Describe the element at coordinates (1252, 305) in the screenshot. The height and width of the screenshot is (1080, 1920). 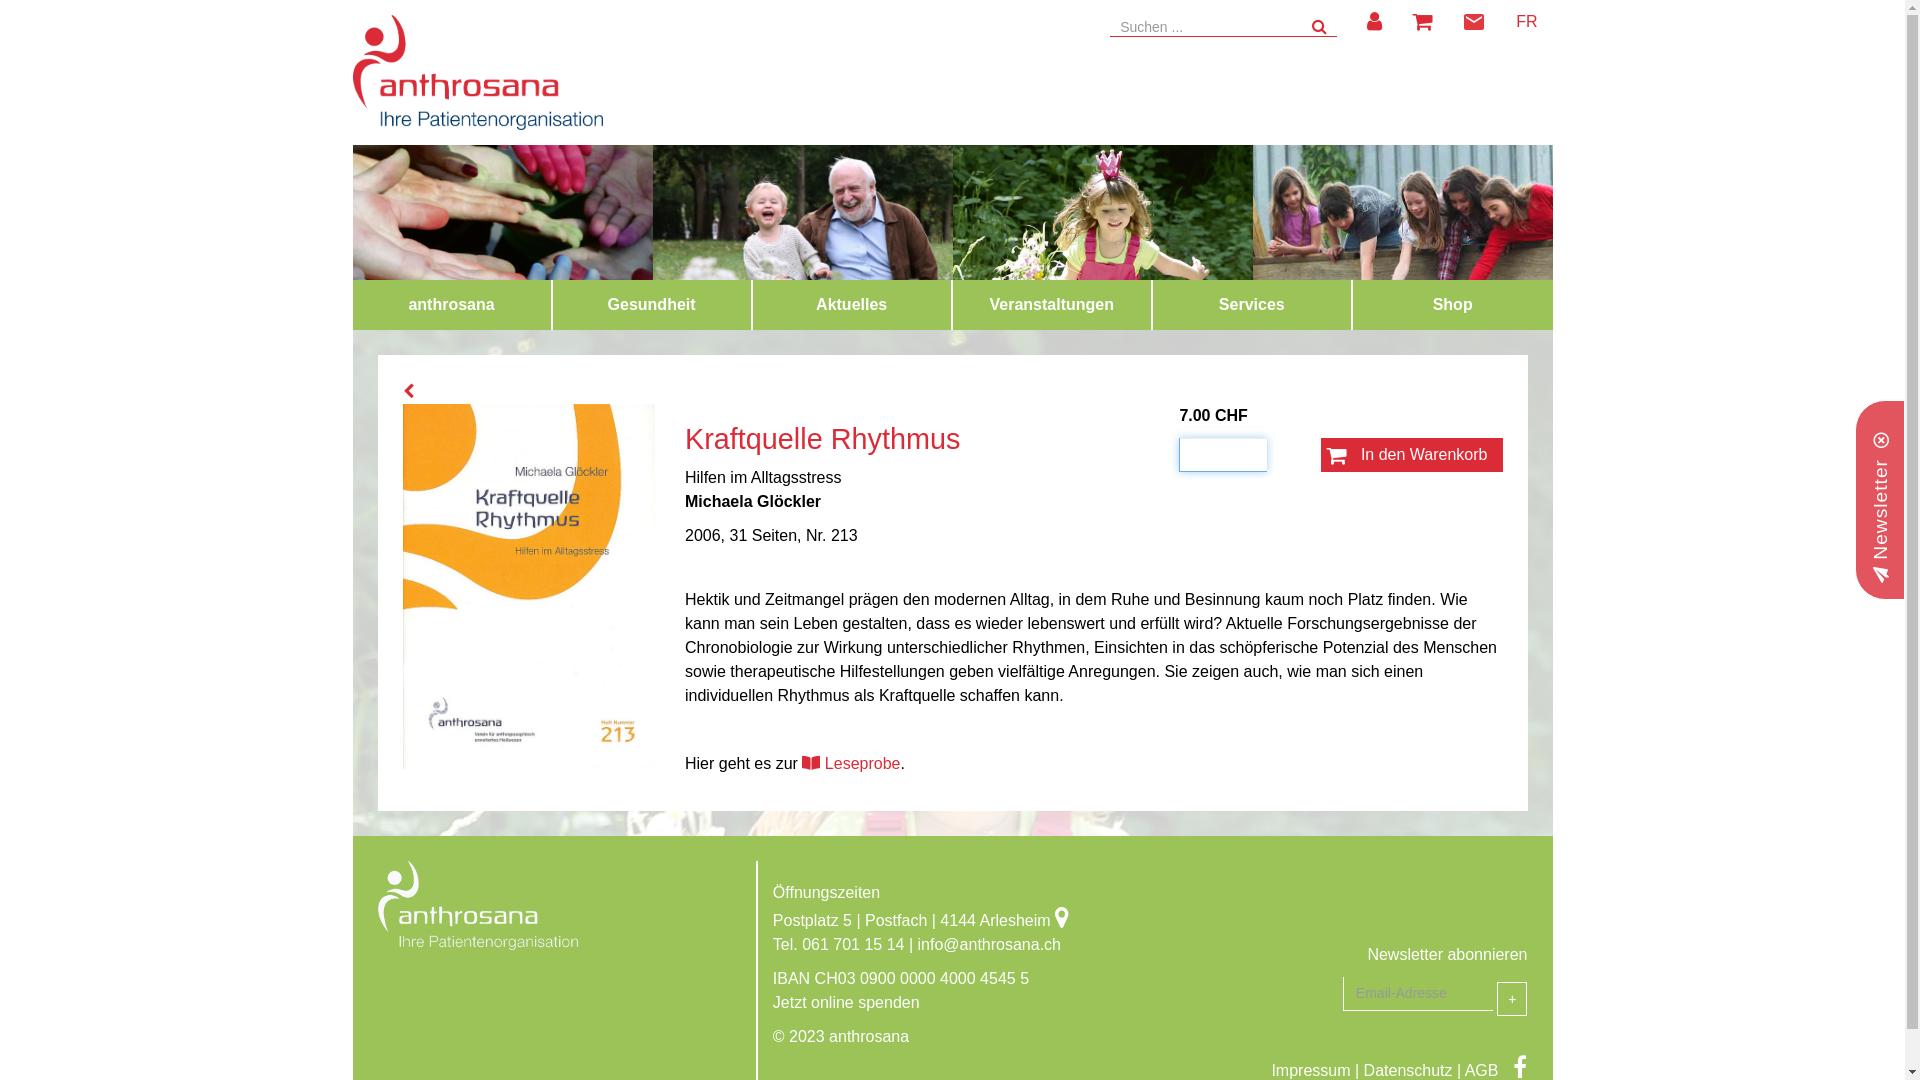
I see `Services` at that location.